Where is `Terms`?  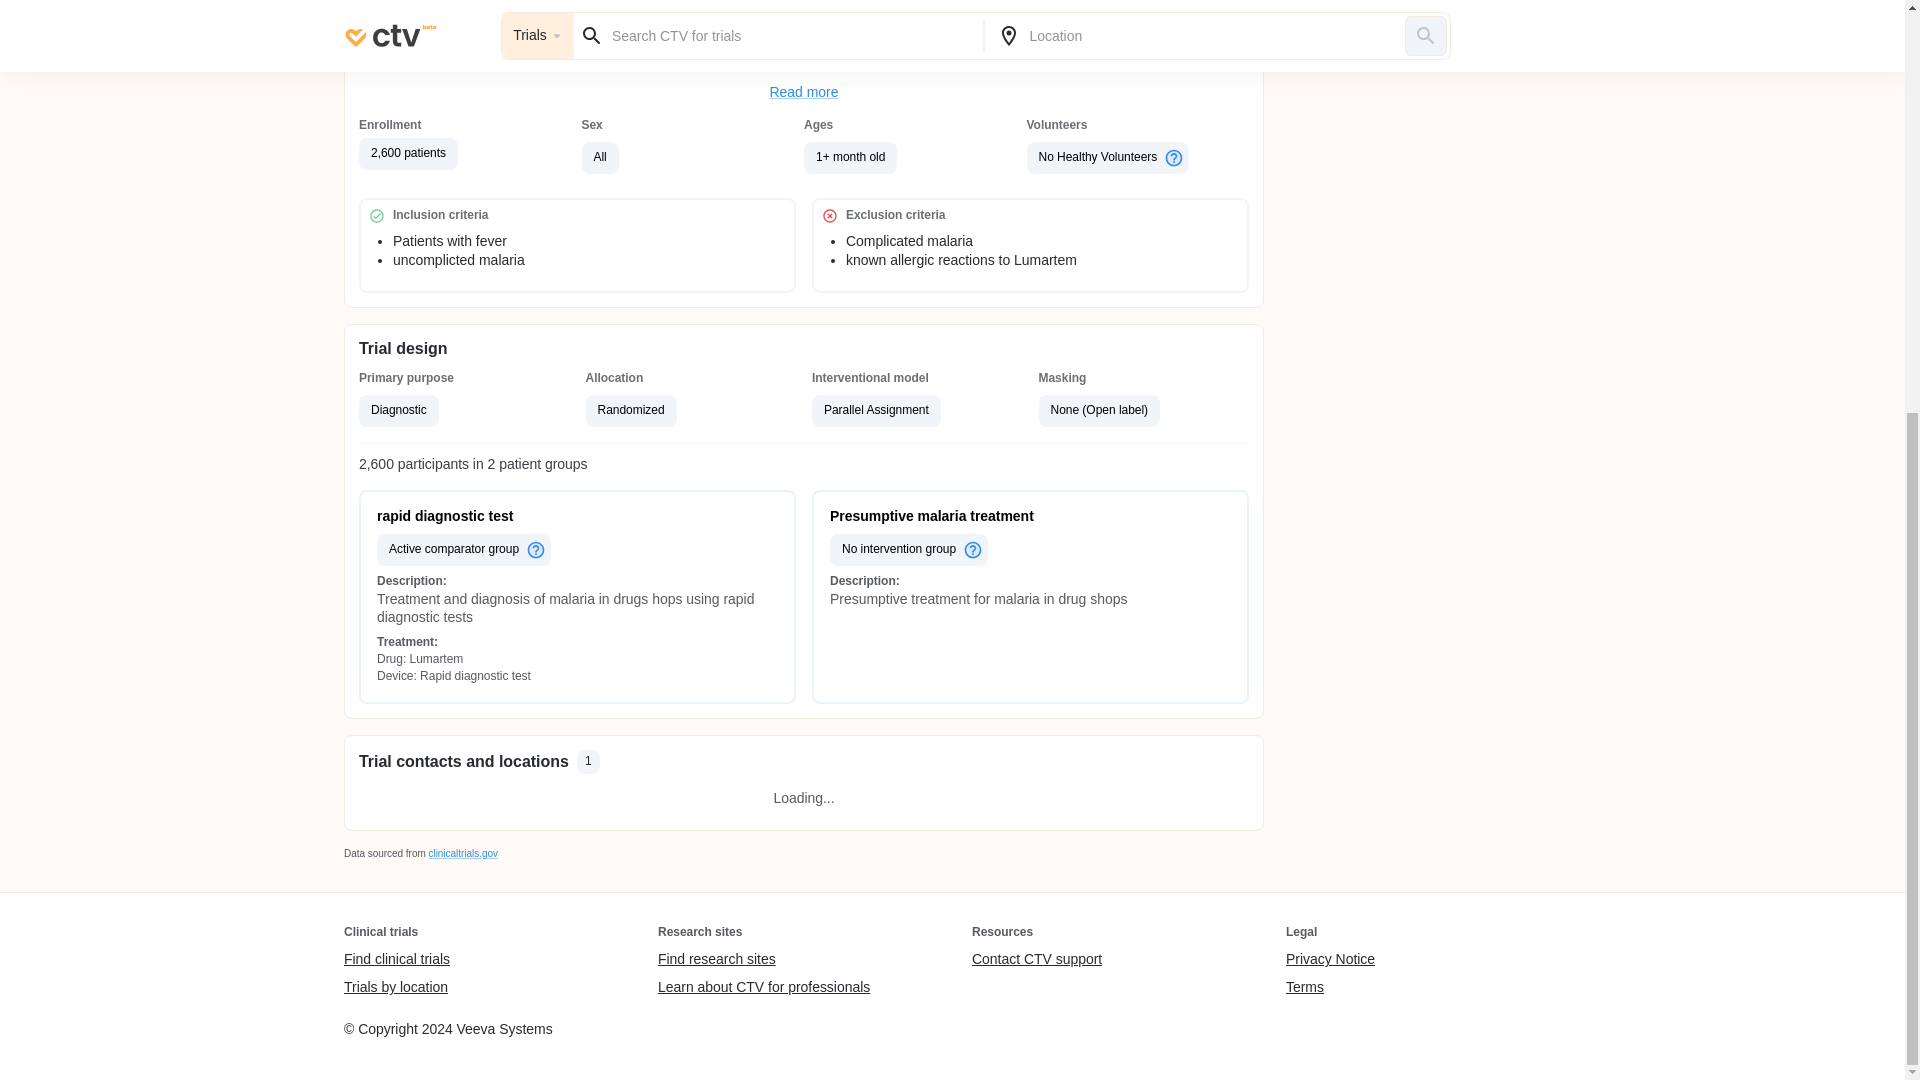 Terms is located at coordinates (1330, 987).